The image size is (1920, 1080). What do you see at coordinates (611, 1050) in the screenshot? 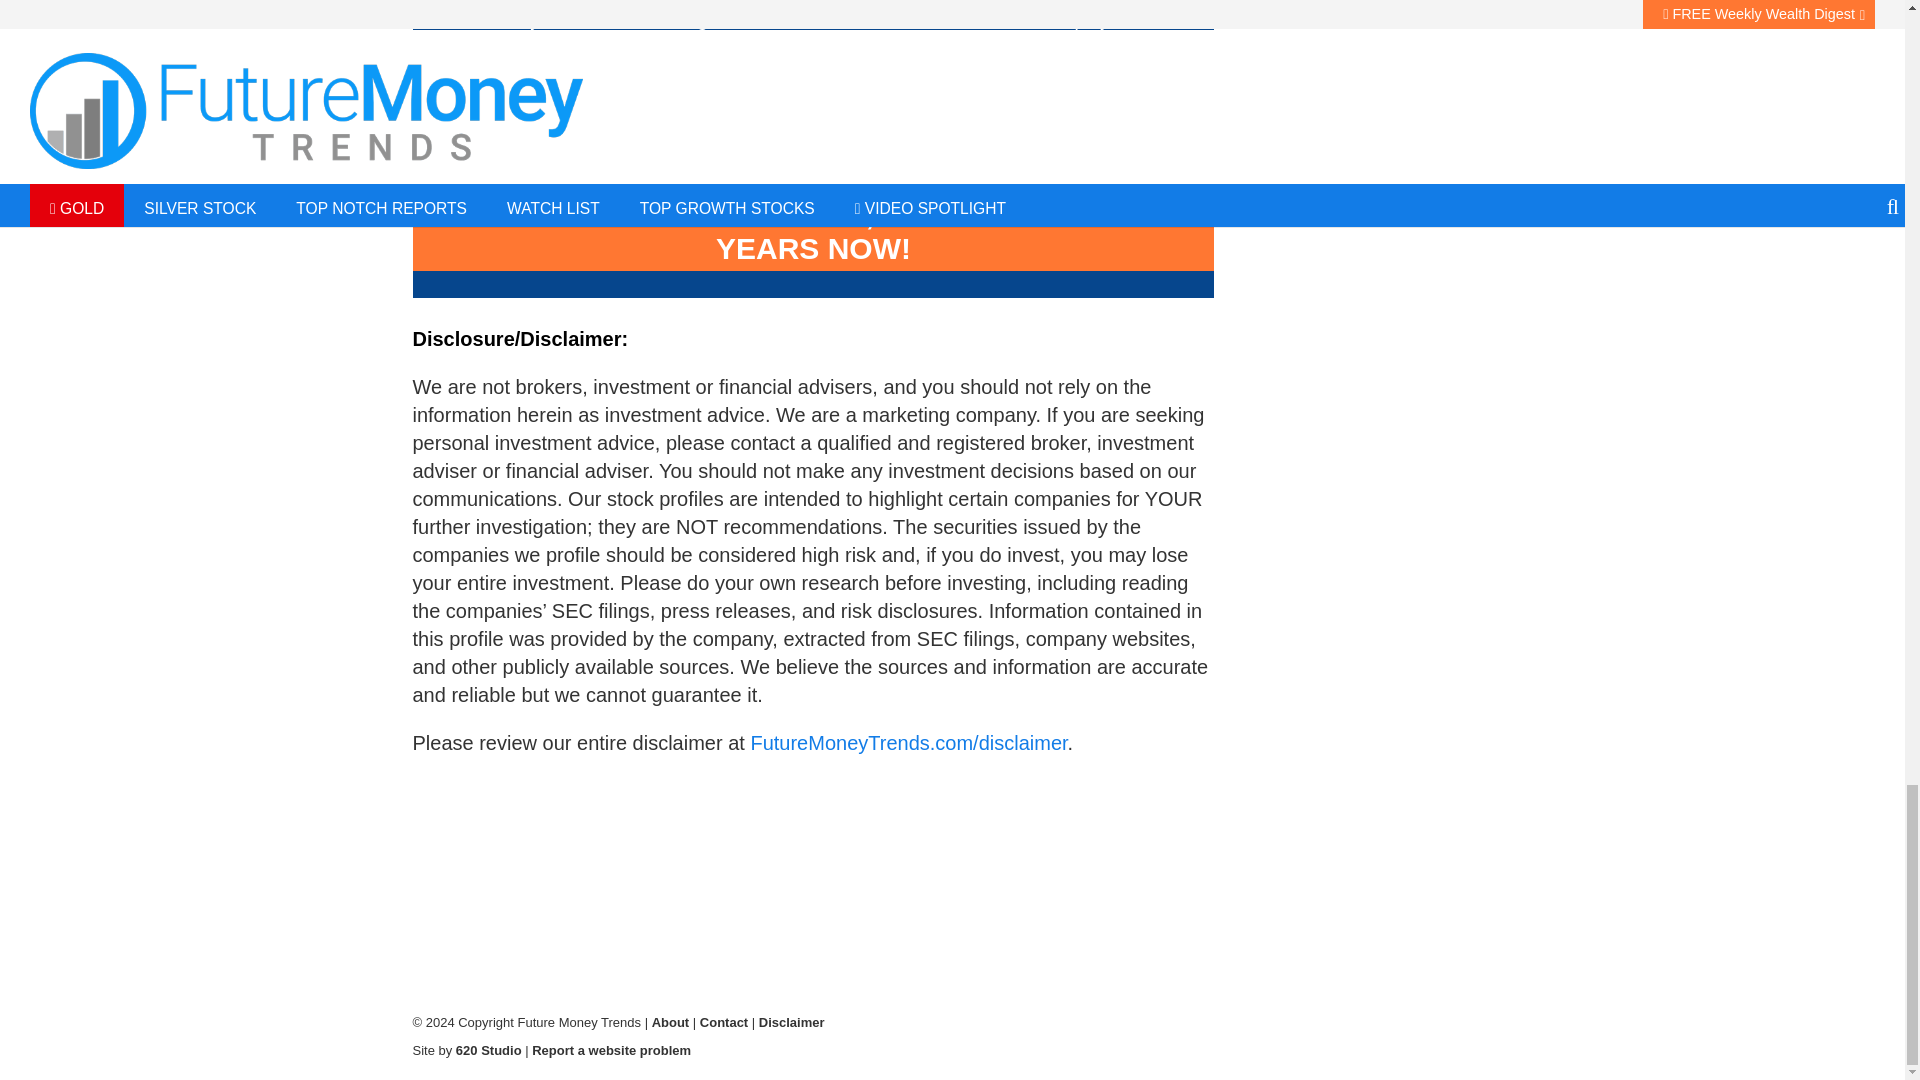
I see `Report a website problem` at bounding box center [611, 1050].